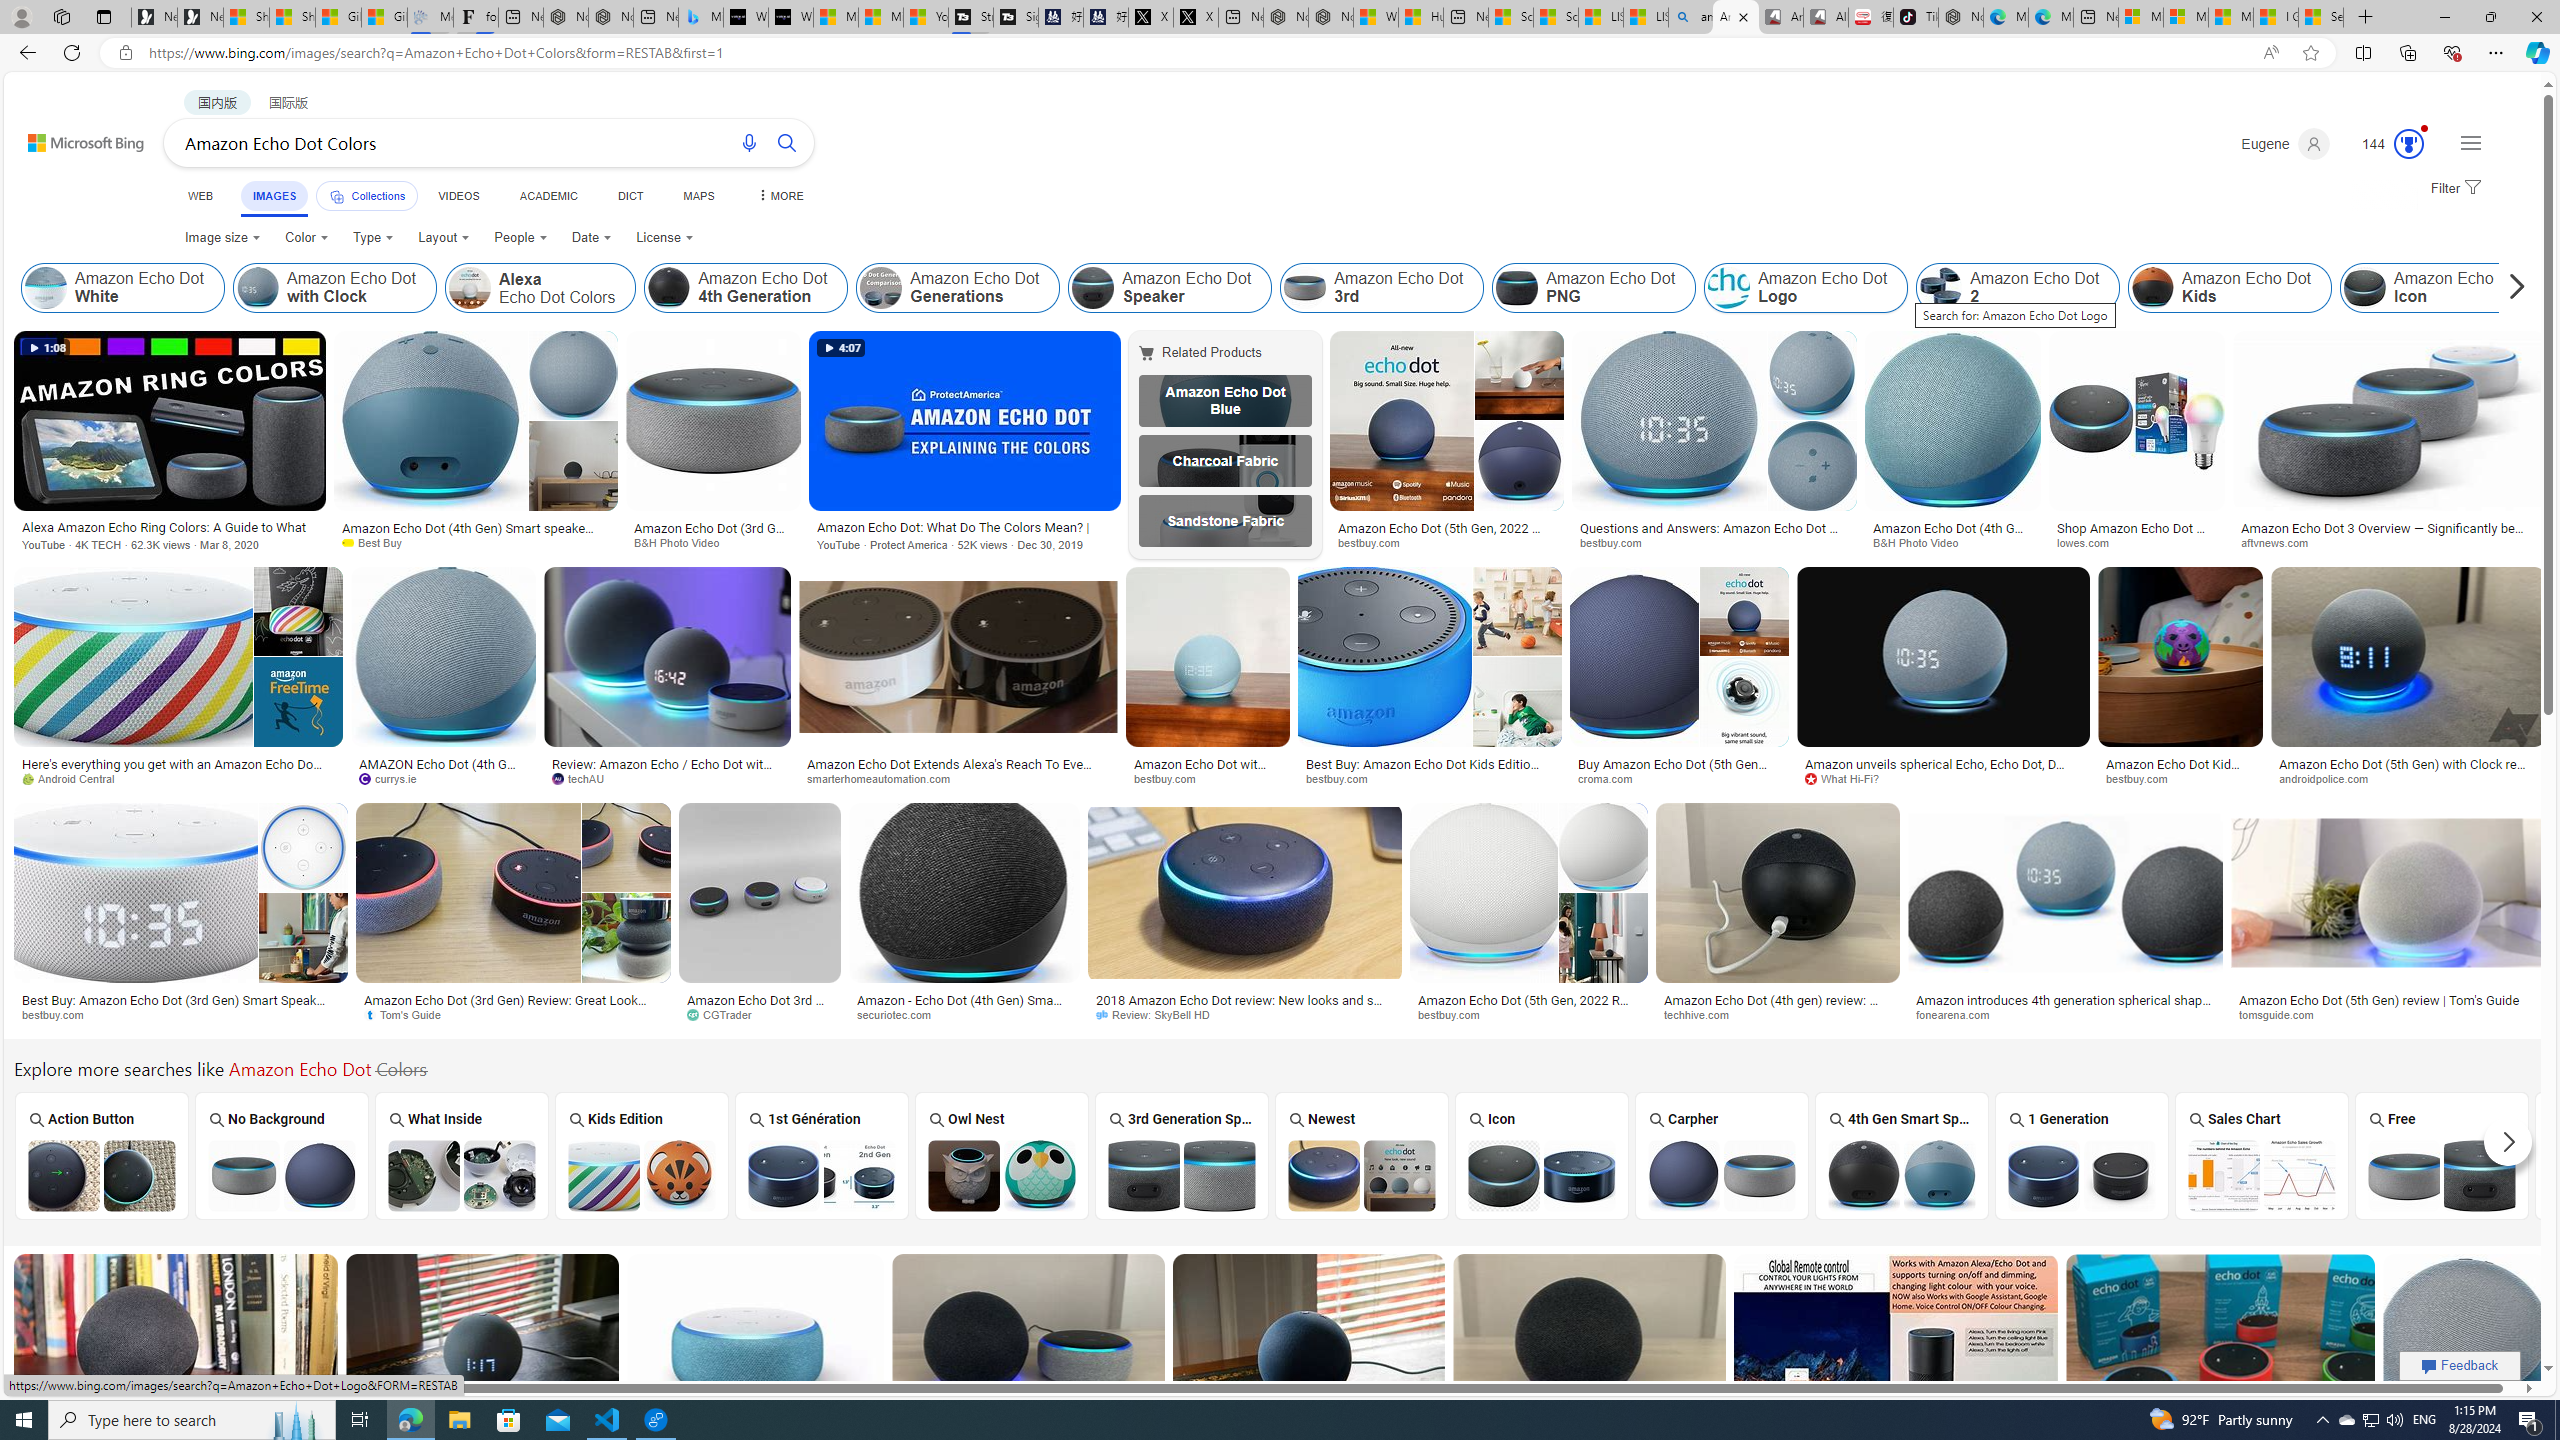 Image resolution: width=2560 pixels, height=1440 pixels. I want to click on Amazon Echo Dot 1 Generation 1 Generation, so click(2082, 1155).